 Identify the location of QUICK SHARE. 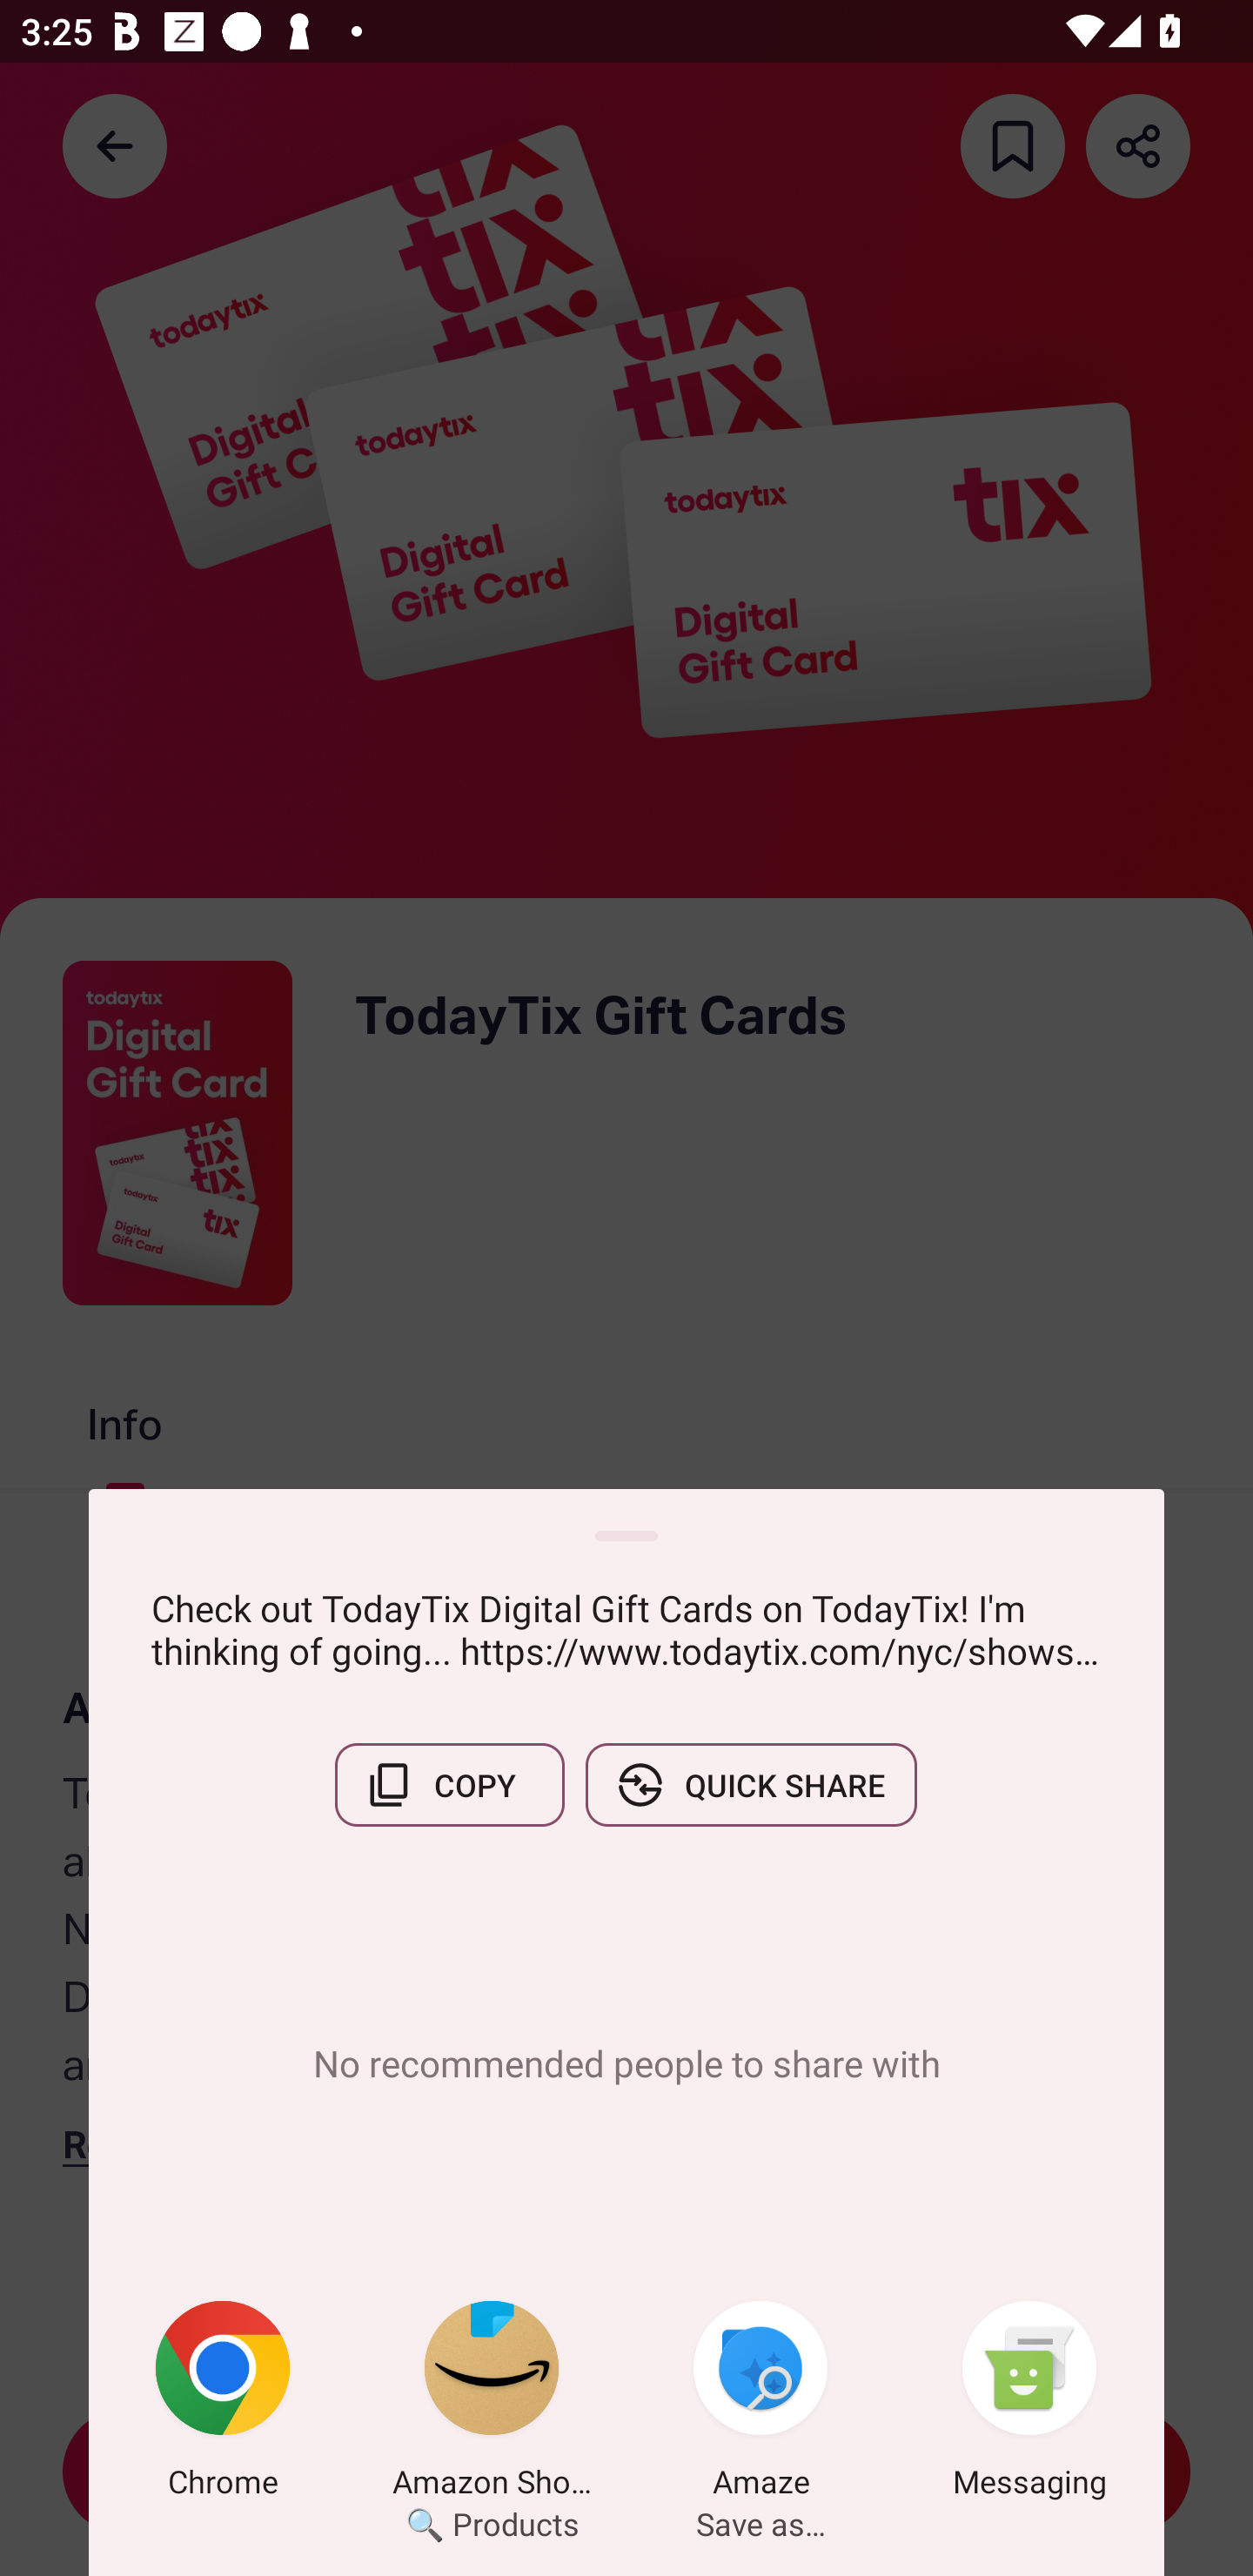
(751, 1785).